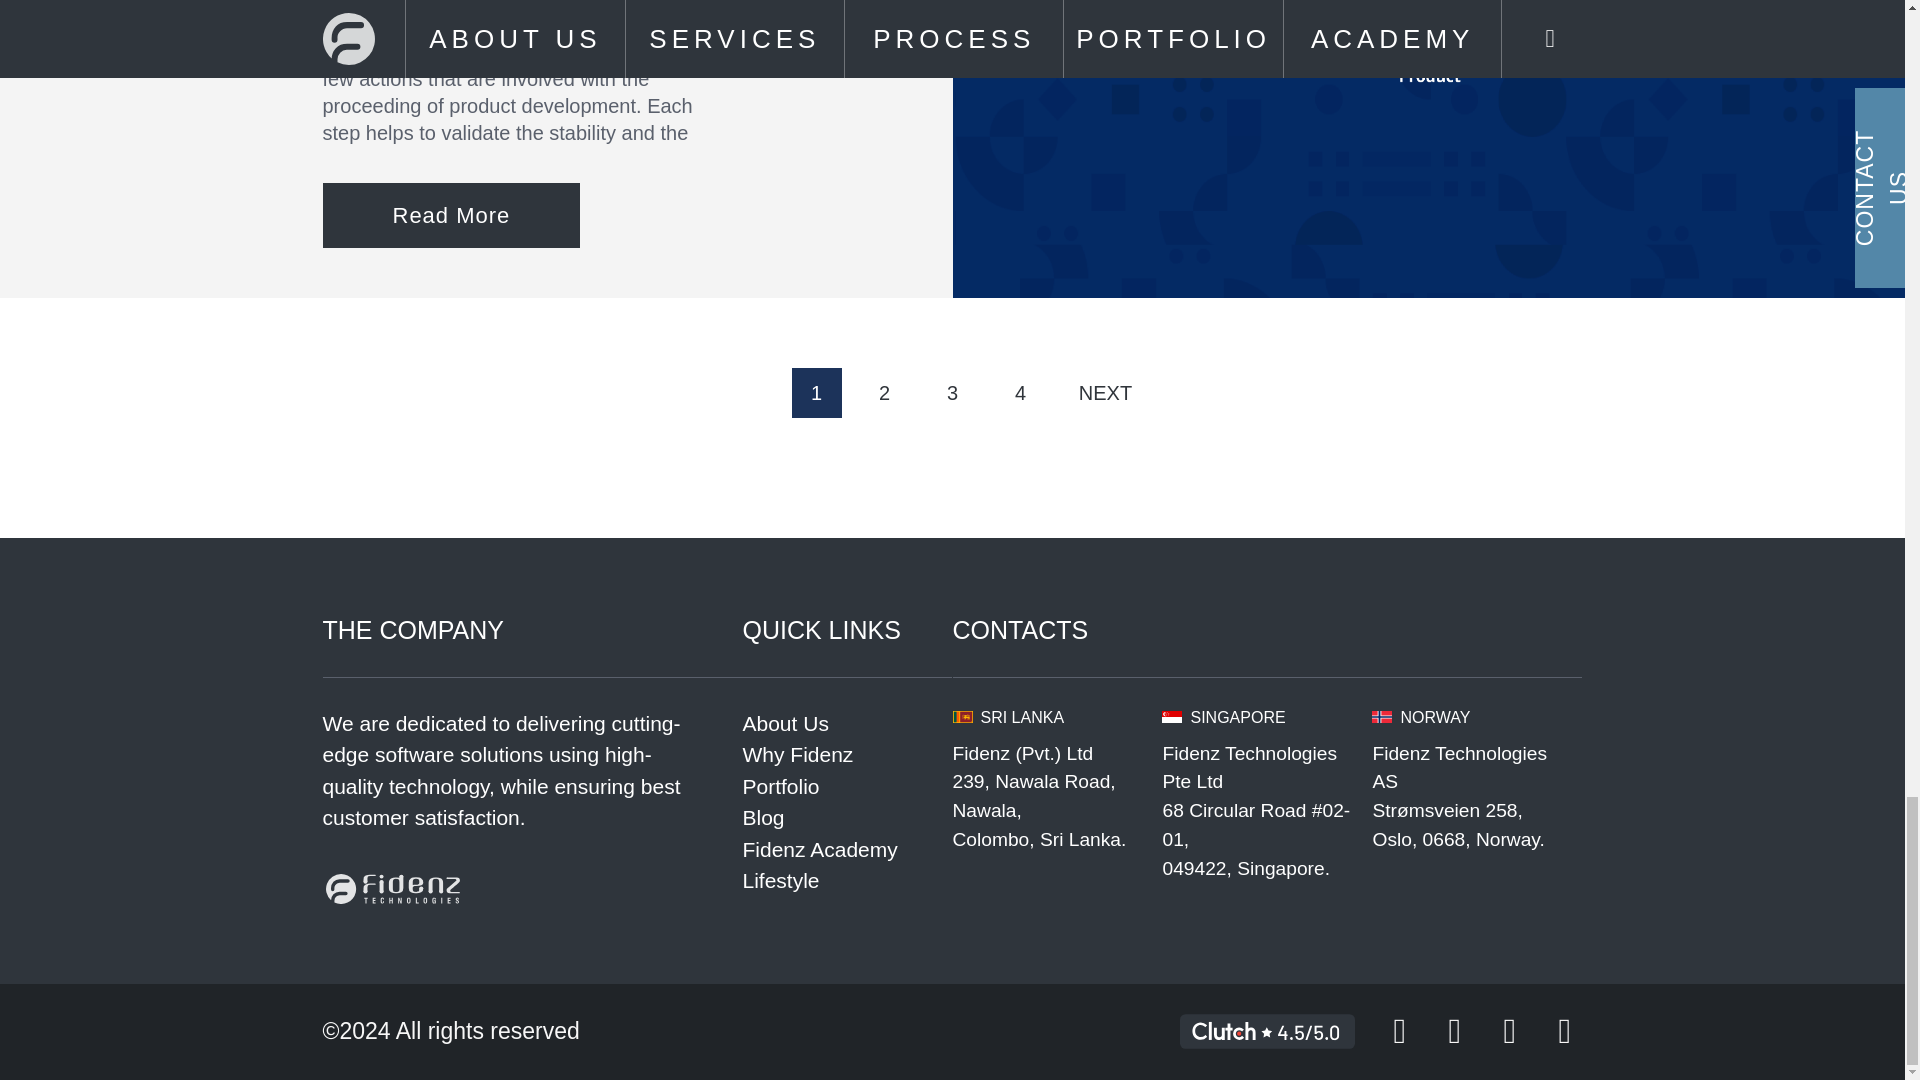 The image size is (1920, 1080). Describe the element at coordinates (846, 850) in the screenshot. I see `Fidenz Academy` at that location.